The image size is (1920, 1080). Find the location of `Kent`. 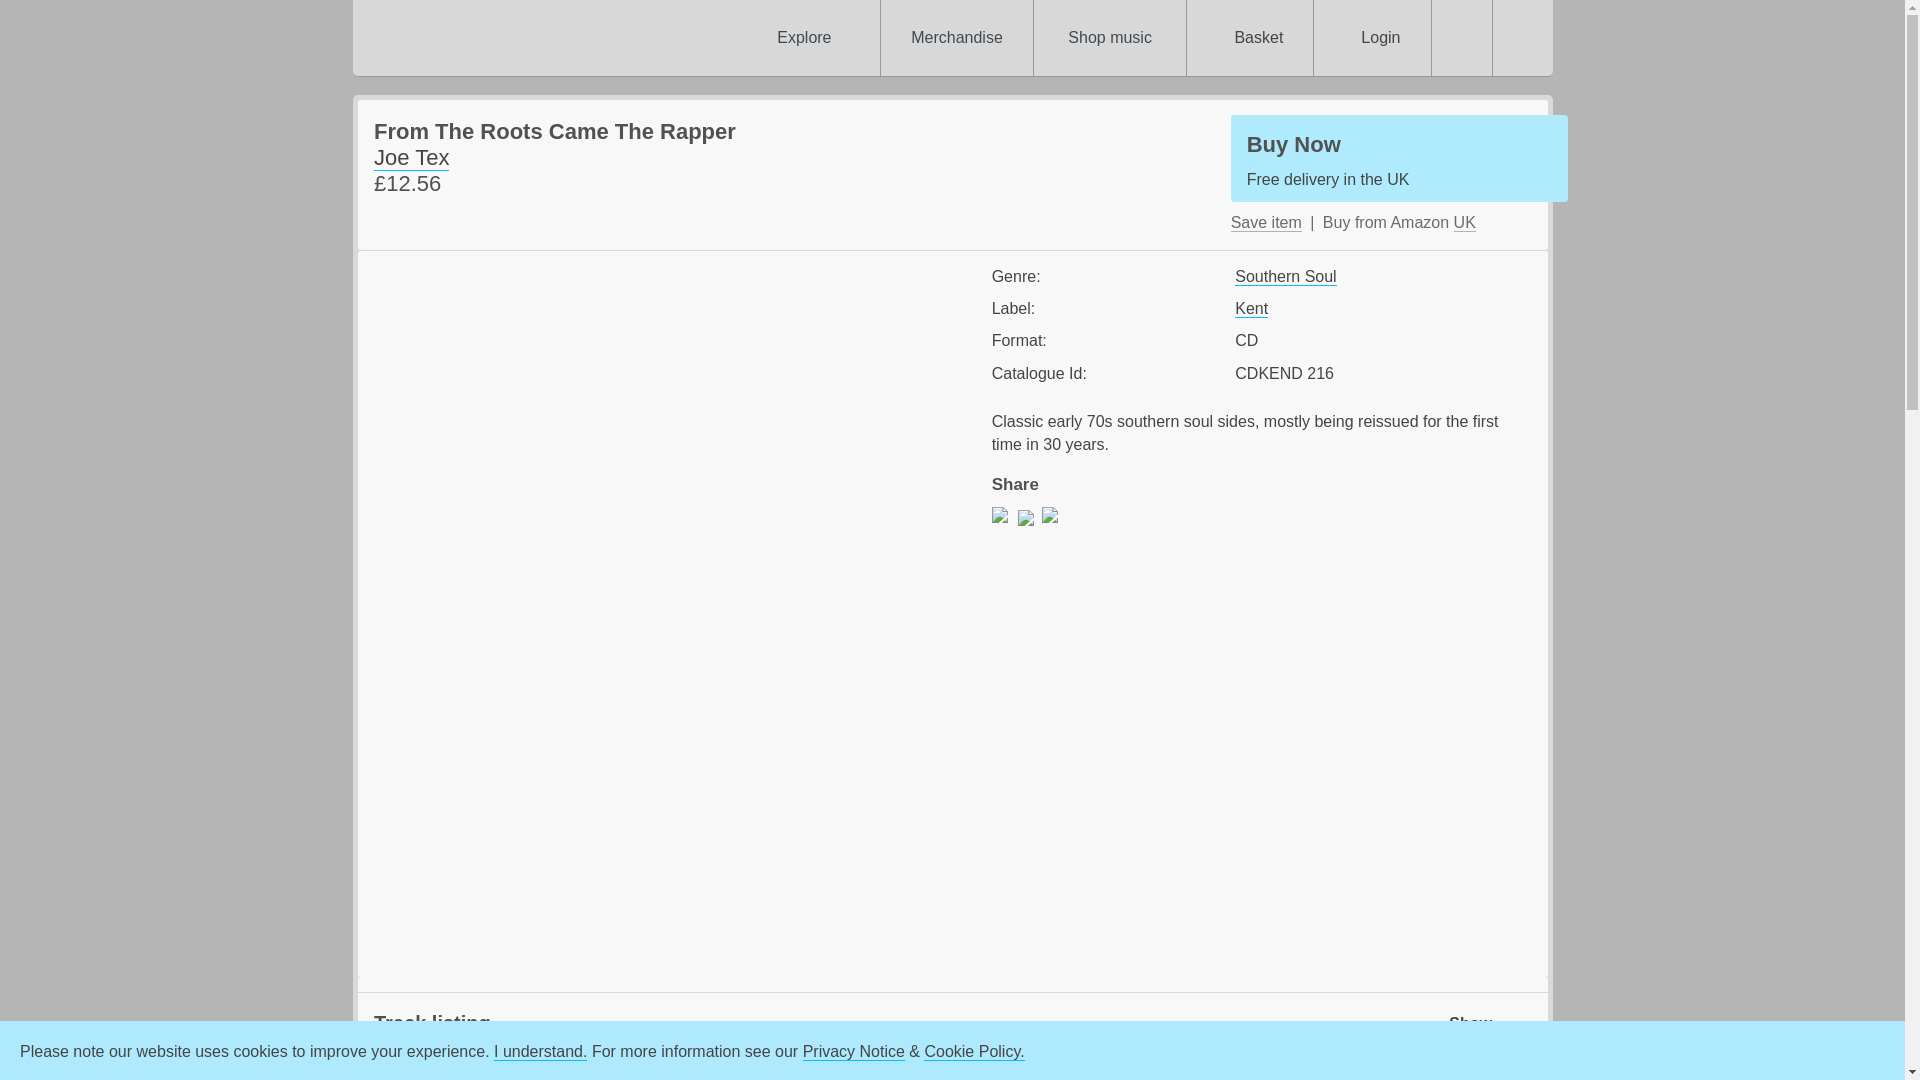

Kent is located at coordinates (1250, 308).